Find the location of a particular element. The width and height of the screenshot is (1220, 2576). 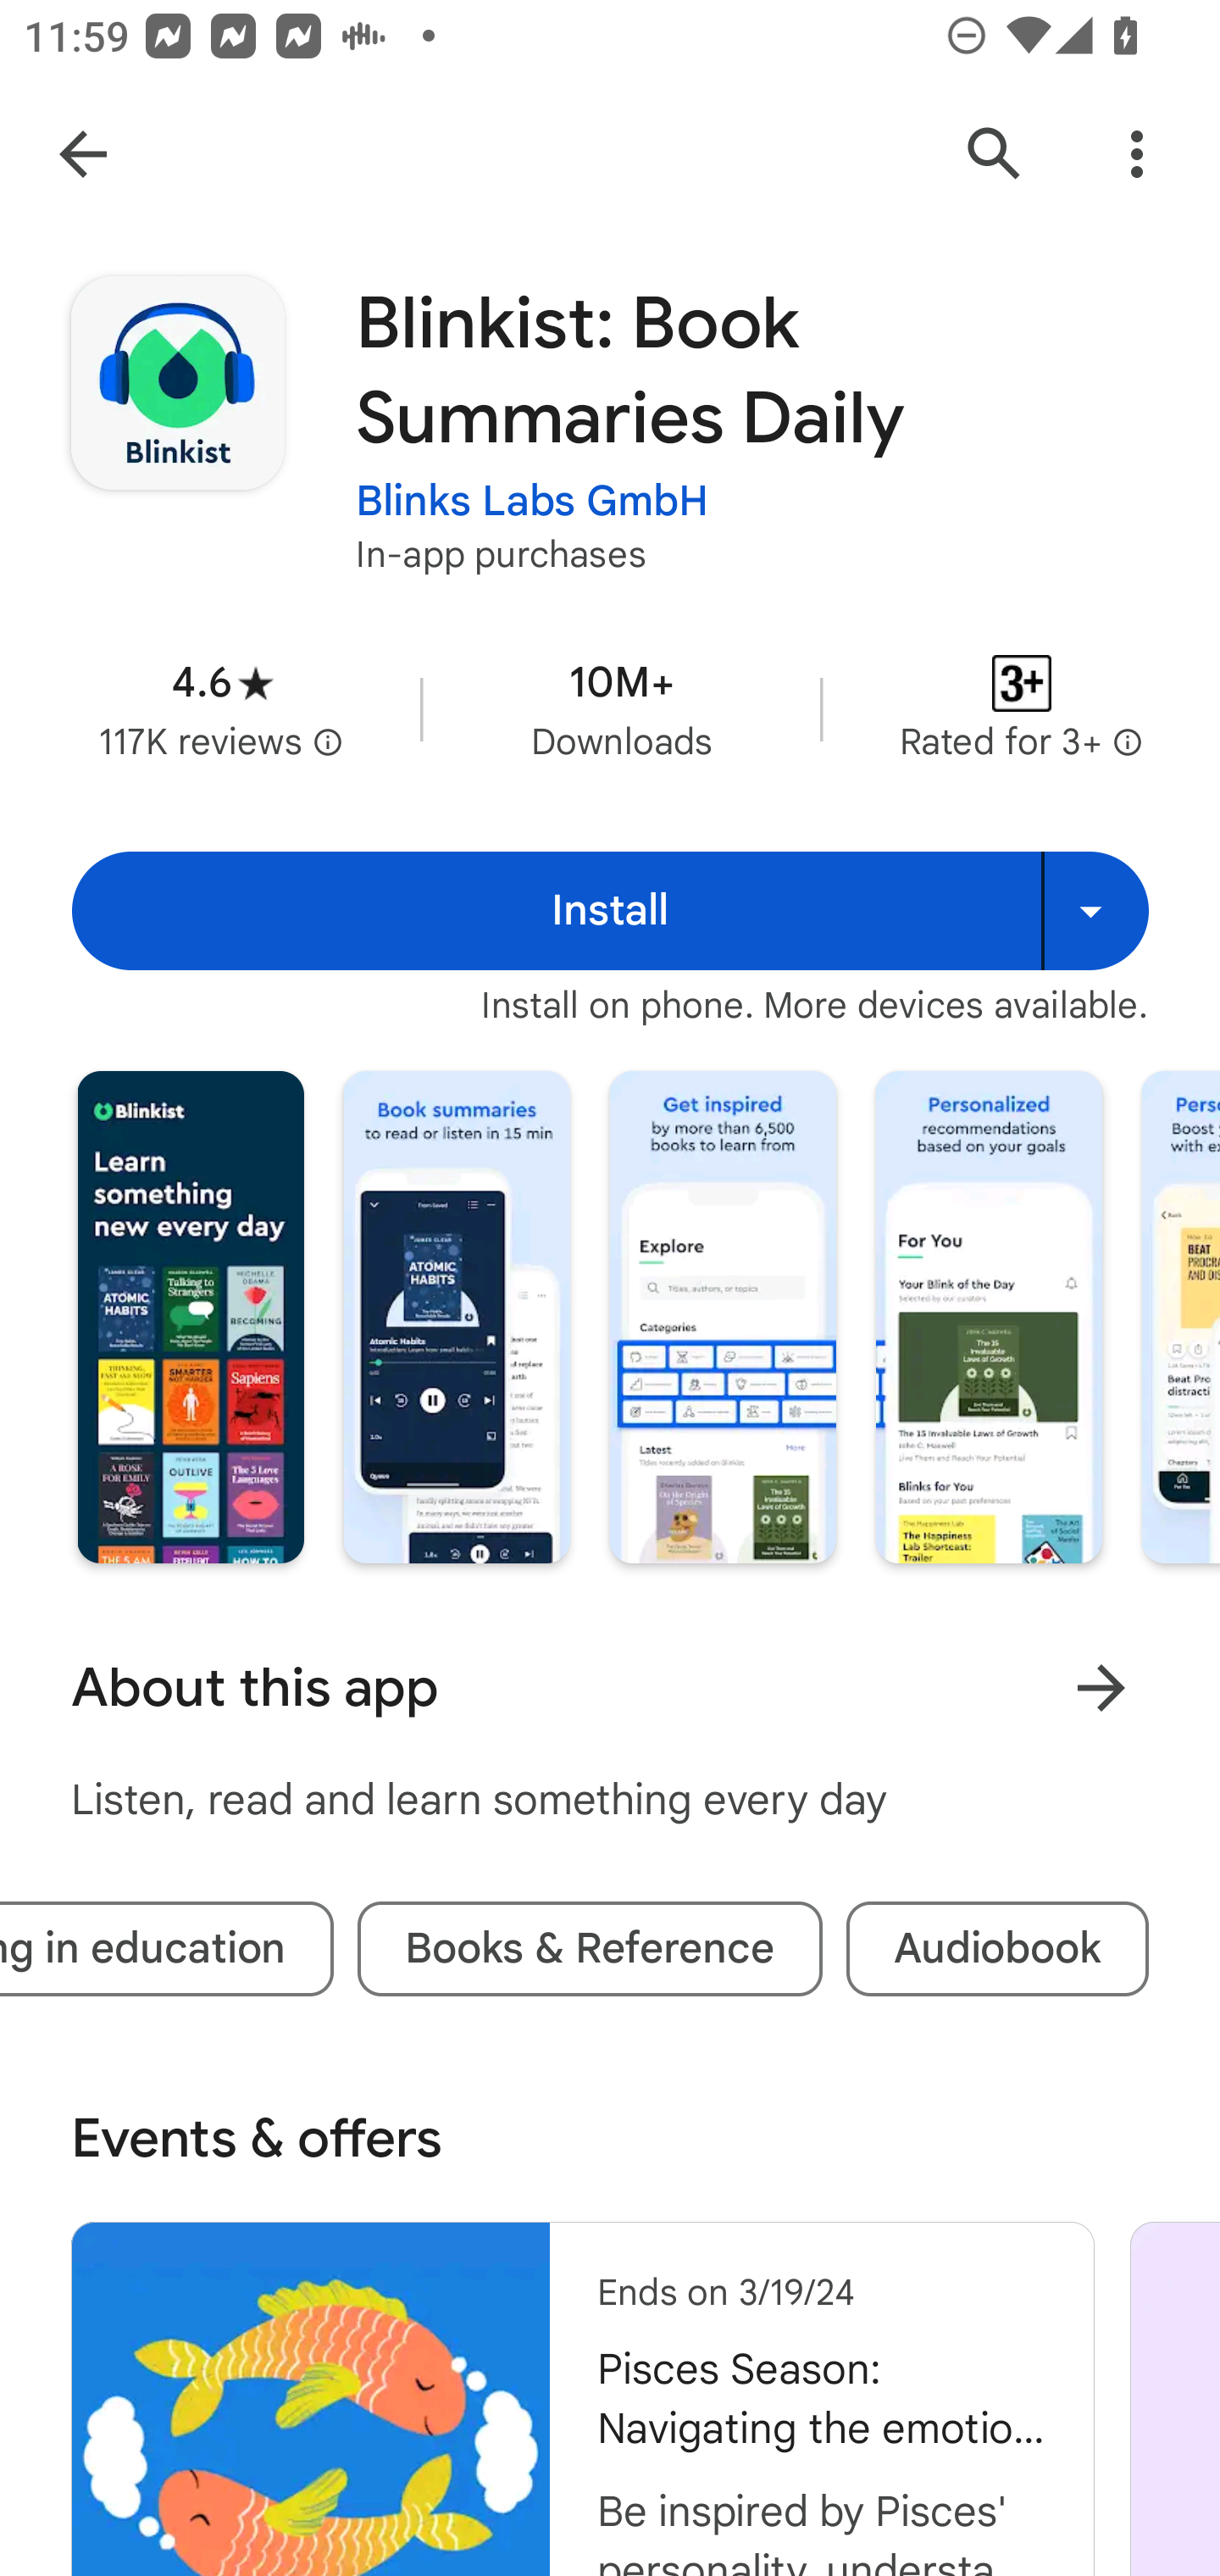

Books & Reference tag is located at coordinates (590, 1949).